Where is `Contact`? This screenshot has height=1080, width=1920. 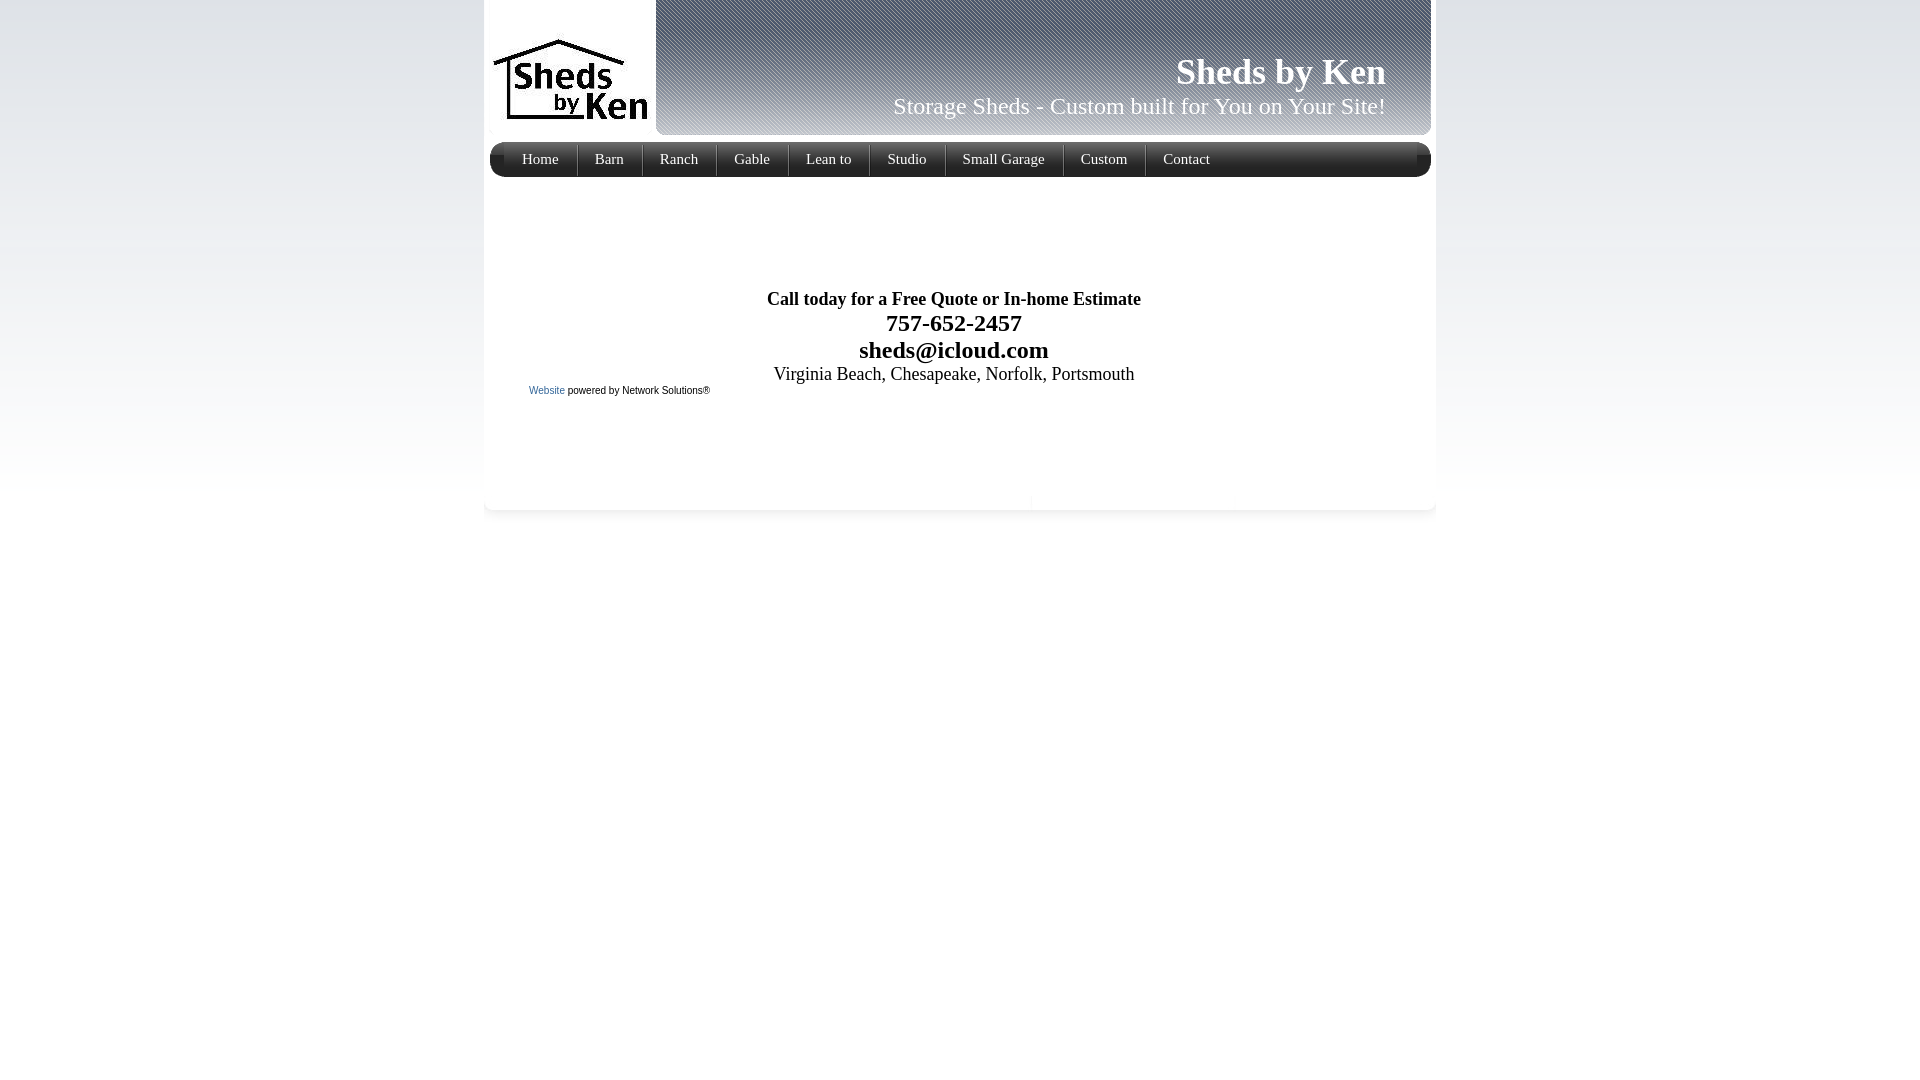 Contact is located at coordinates (1186, 159).